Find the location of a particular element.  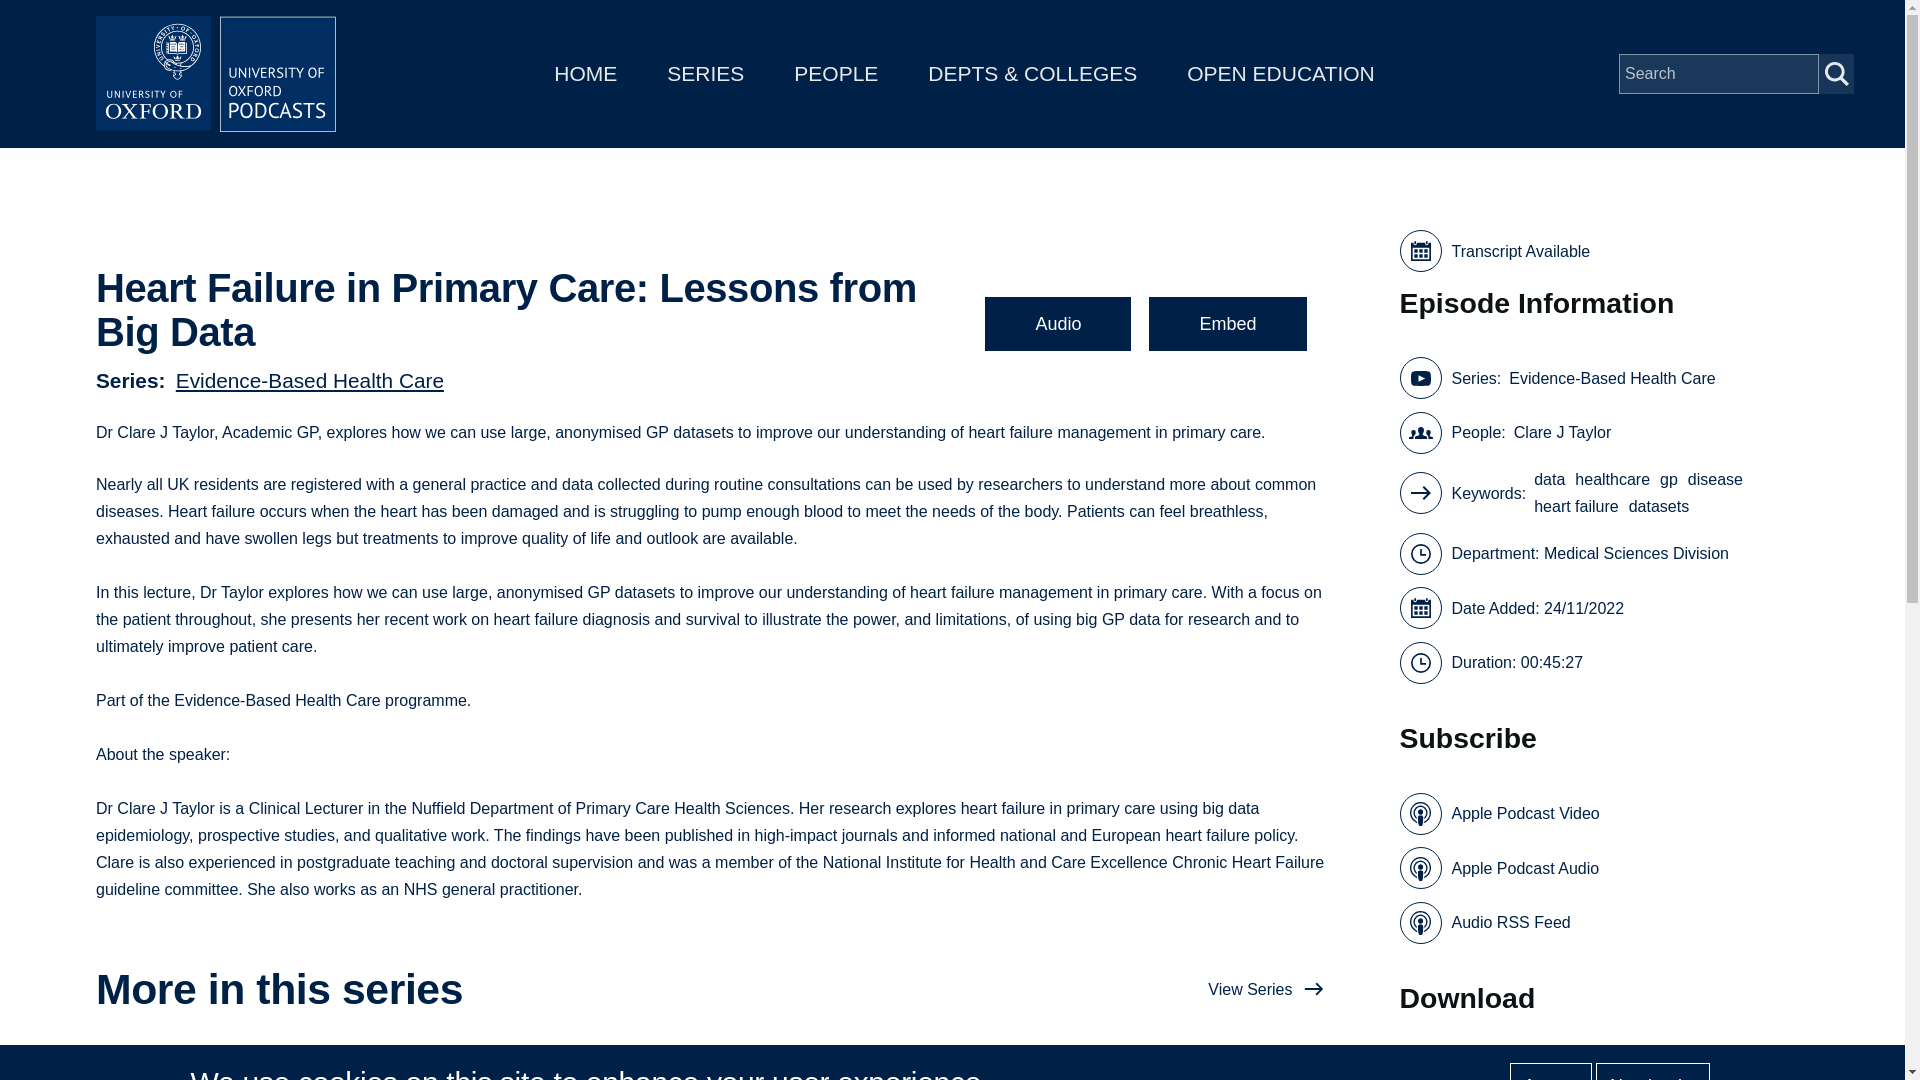

PEOPLE is located at coordinates (836, 73).